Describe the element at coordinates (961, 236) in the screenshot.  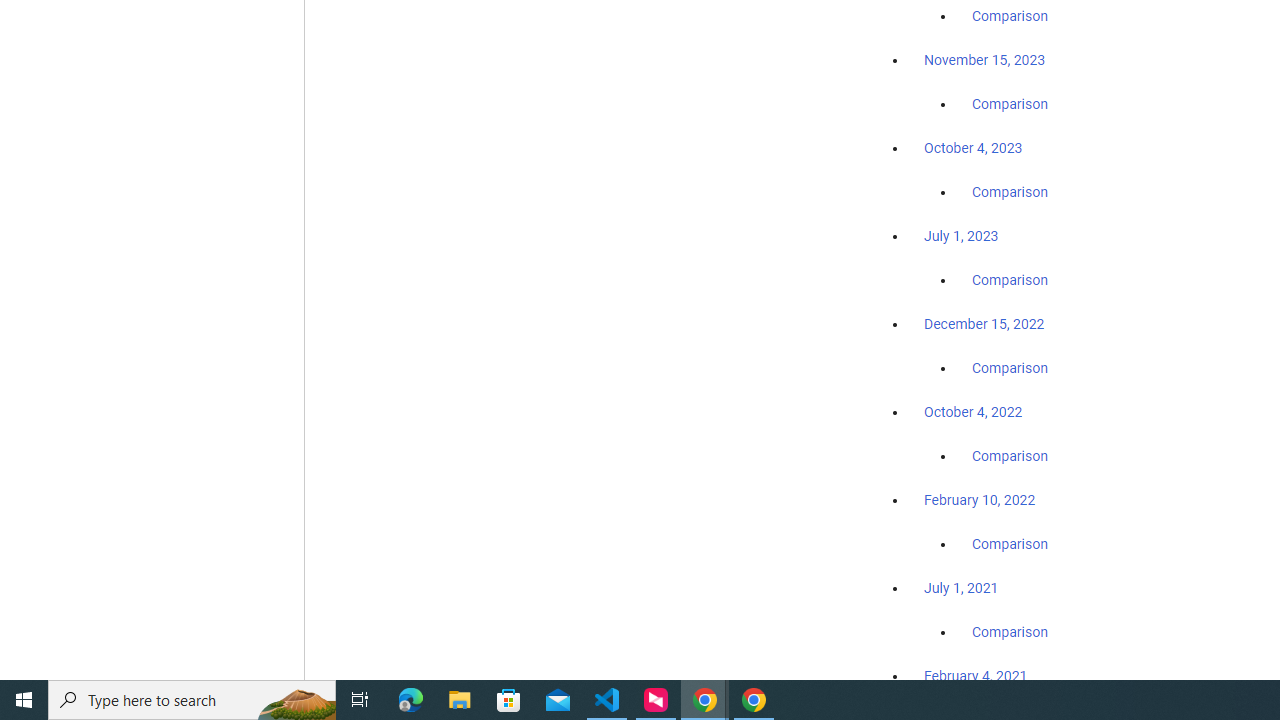
I see `July 1, 2023` at that location.